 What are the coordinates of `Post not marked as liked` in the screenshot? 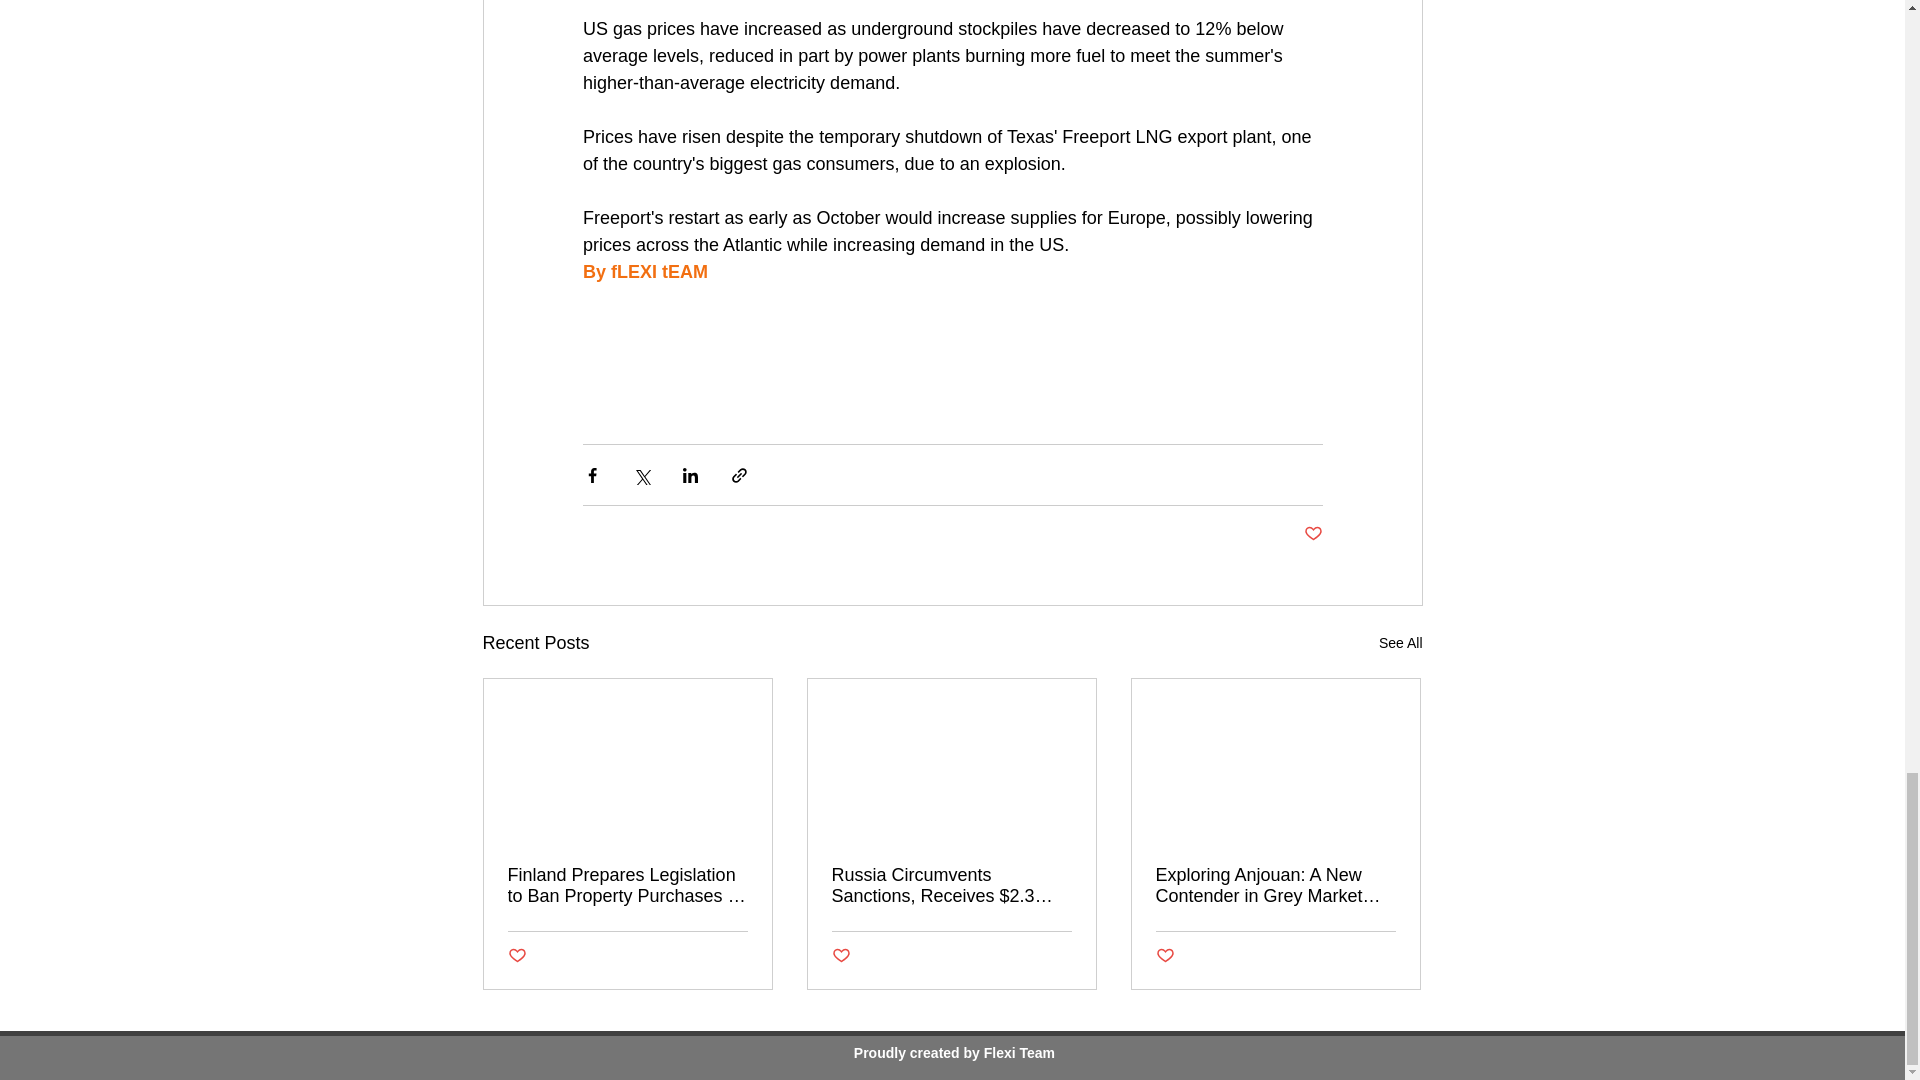 It's located at (517, 956).